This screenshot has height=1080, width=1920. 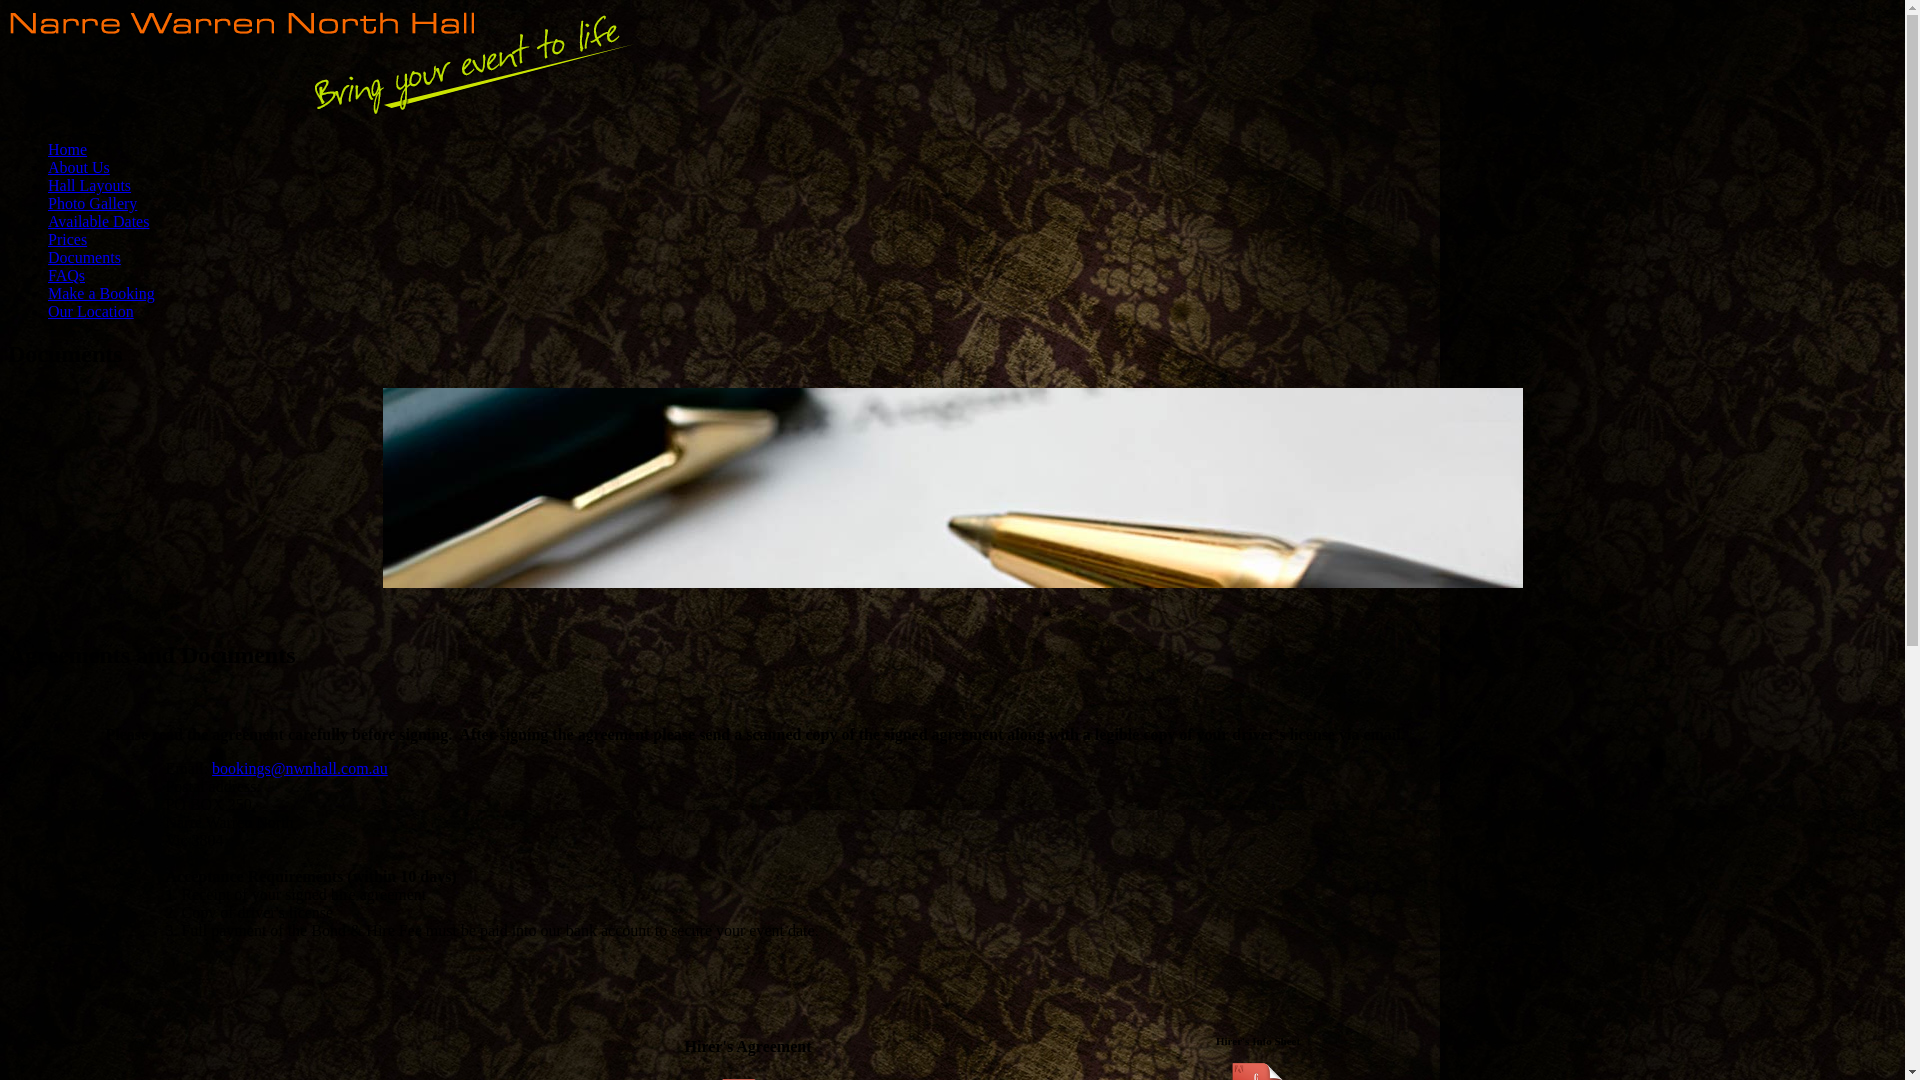 What do you see at coordinates (68, 240) in the screenshot?
I see `Prices` at bounding box center [68, 240].